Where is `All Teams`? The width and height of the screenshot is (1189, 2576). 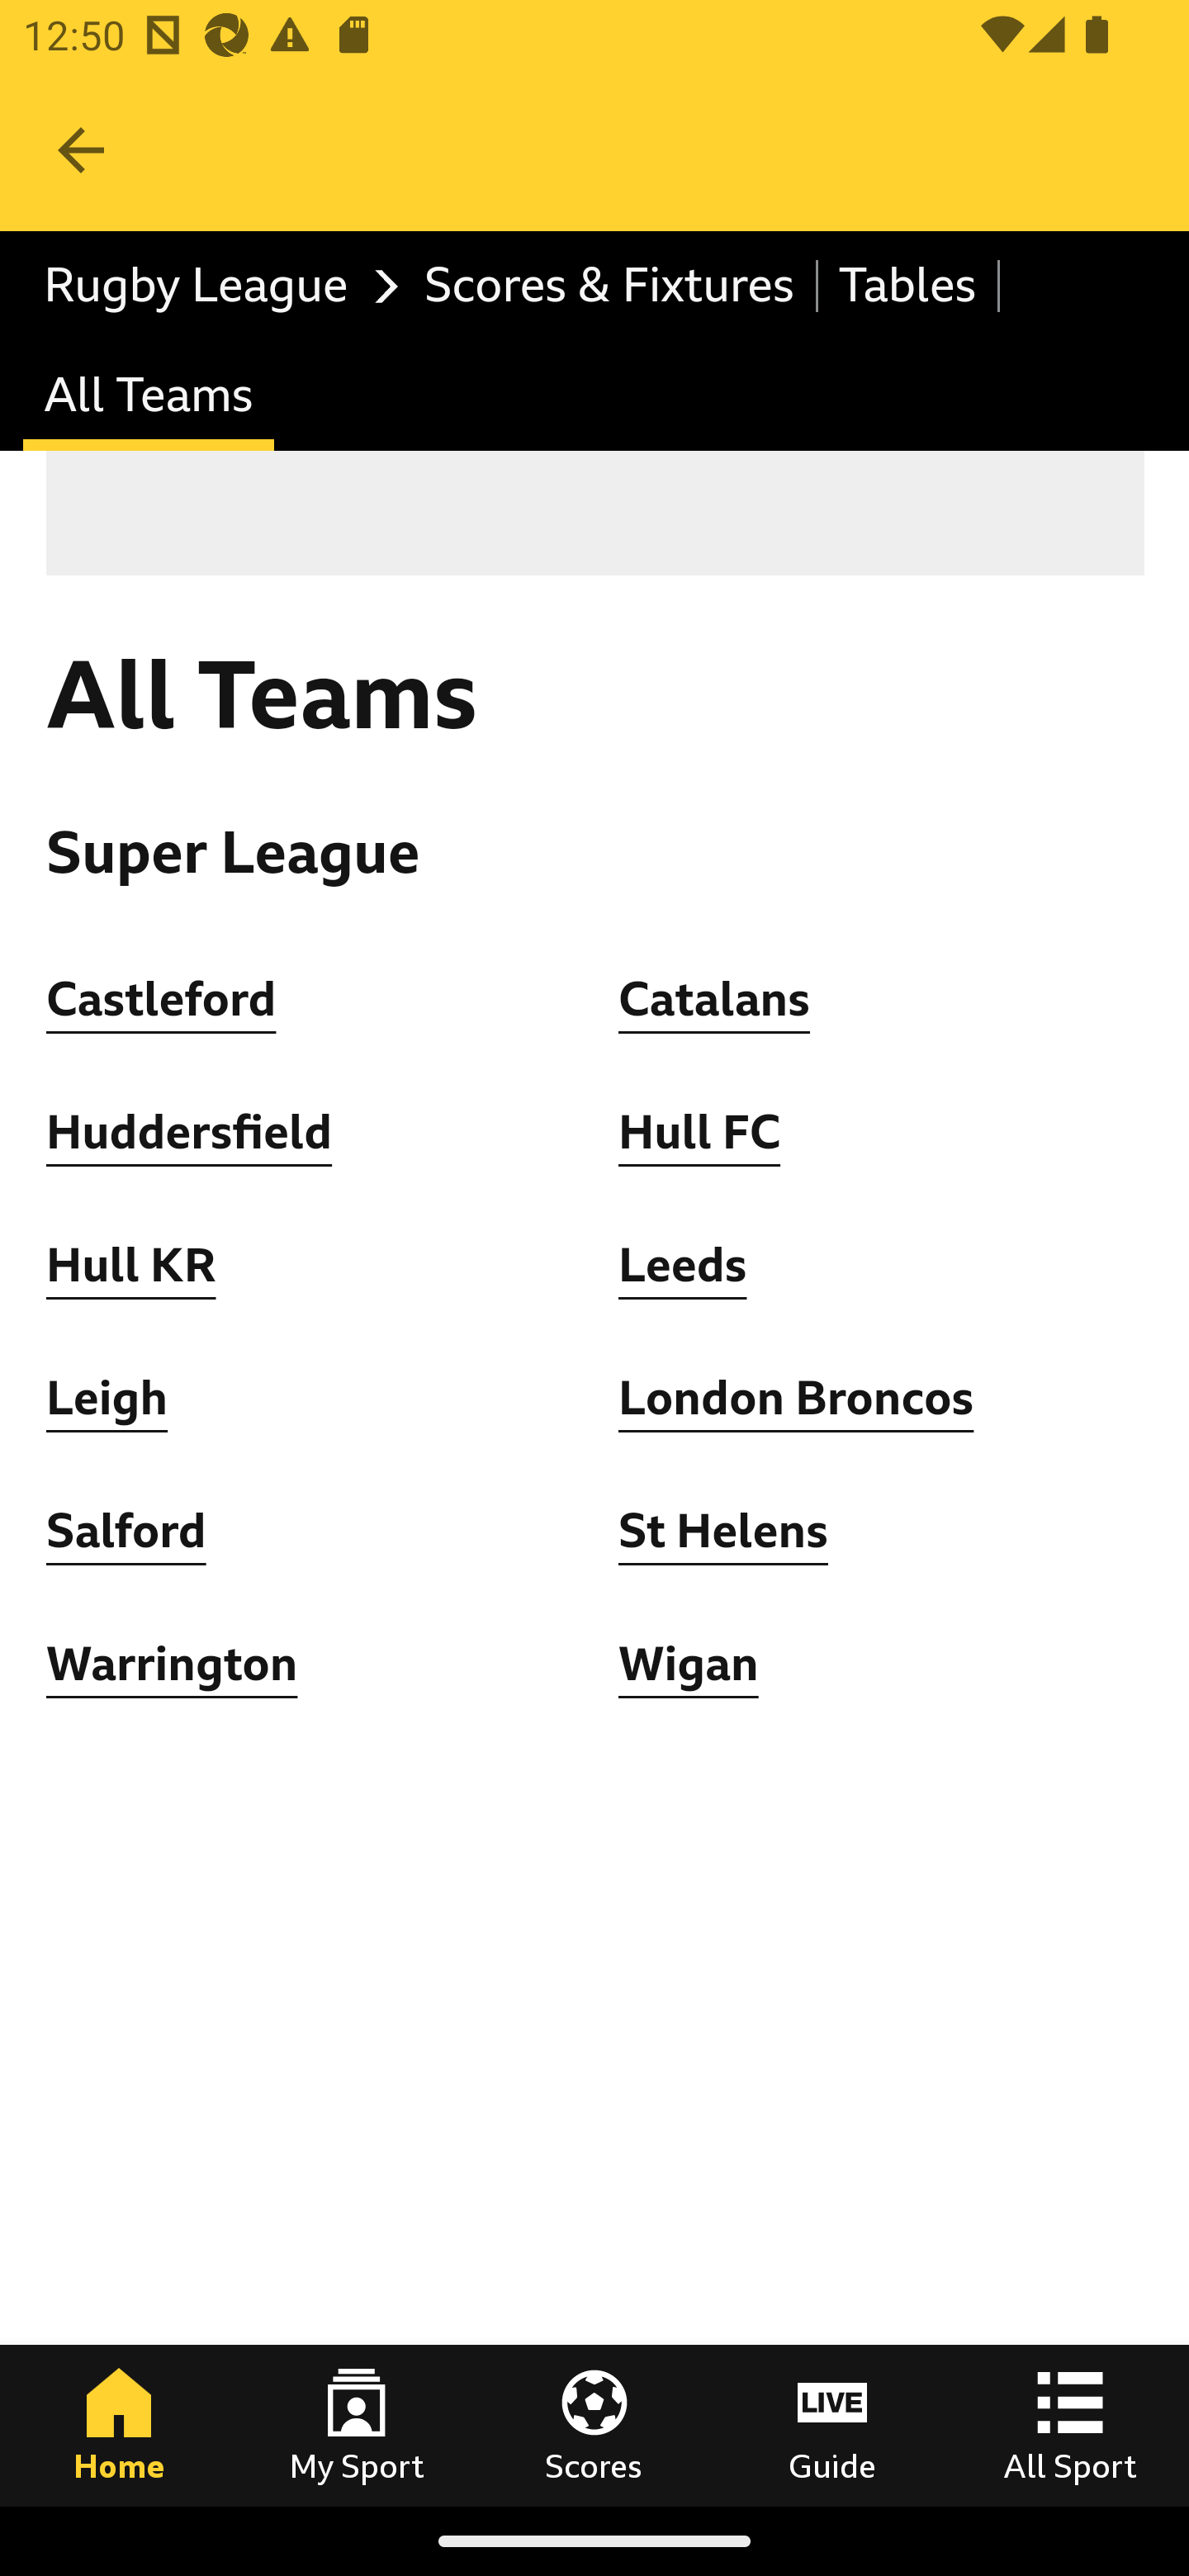 All Teams is located at coordinates (149, 395).